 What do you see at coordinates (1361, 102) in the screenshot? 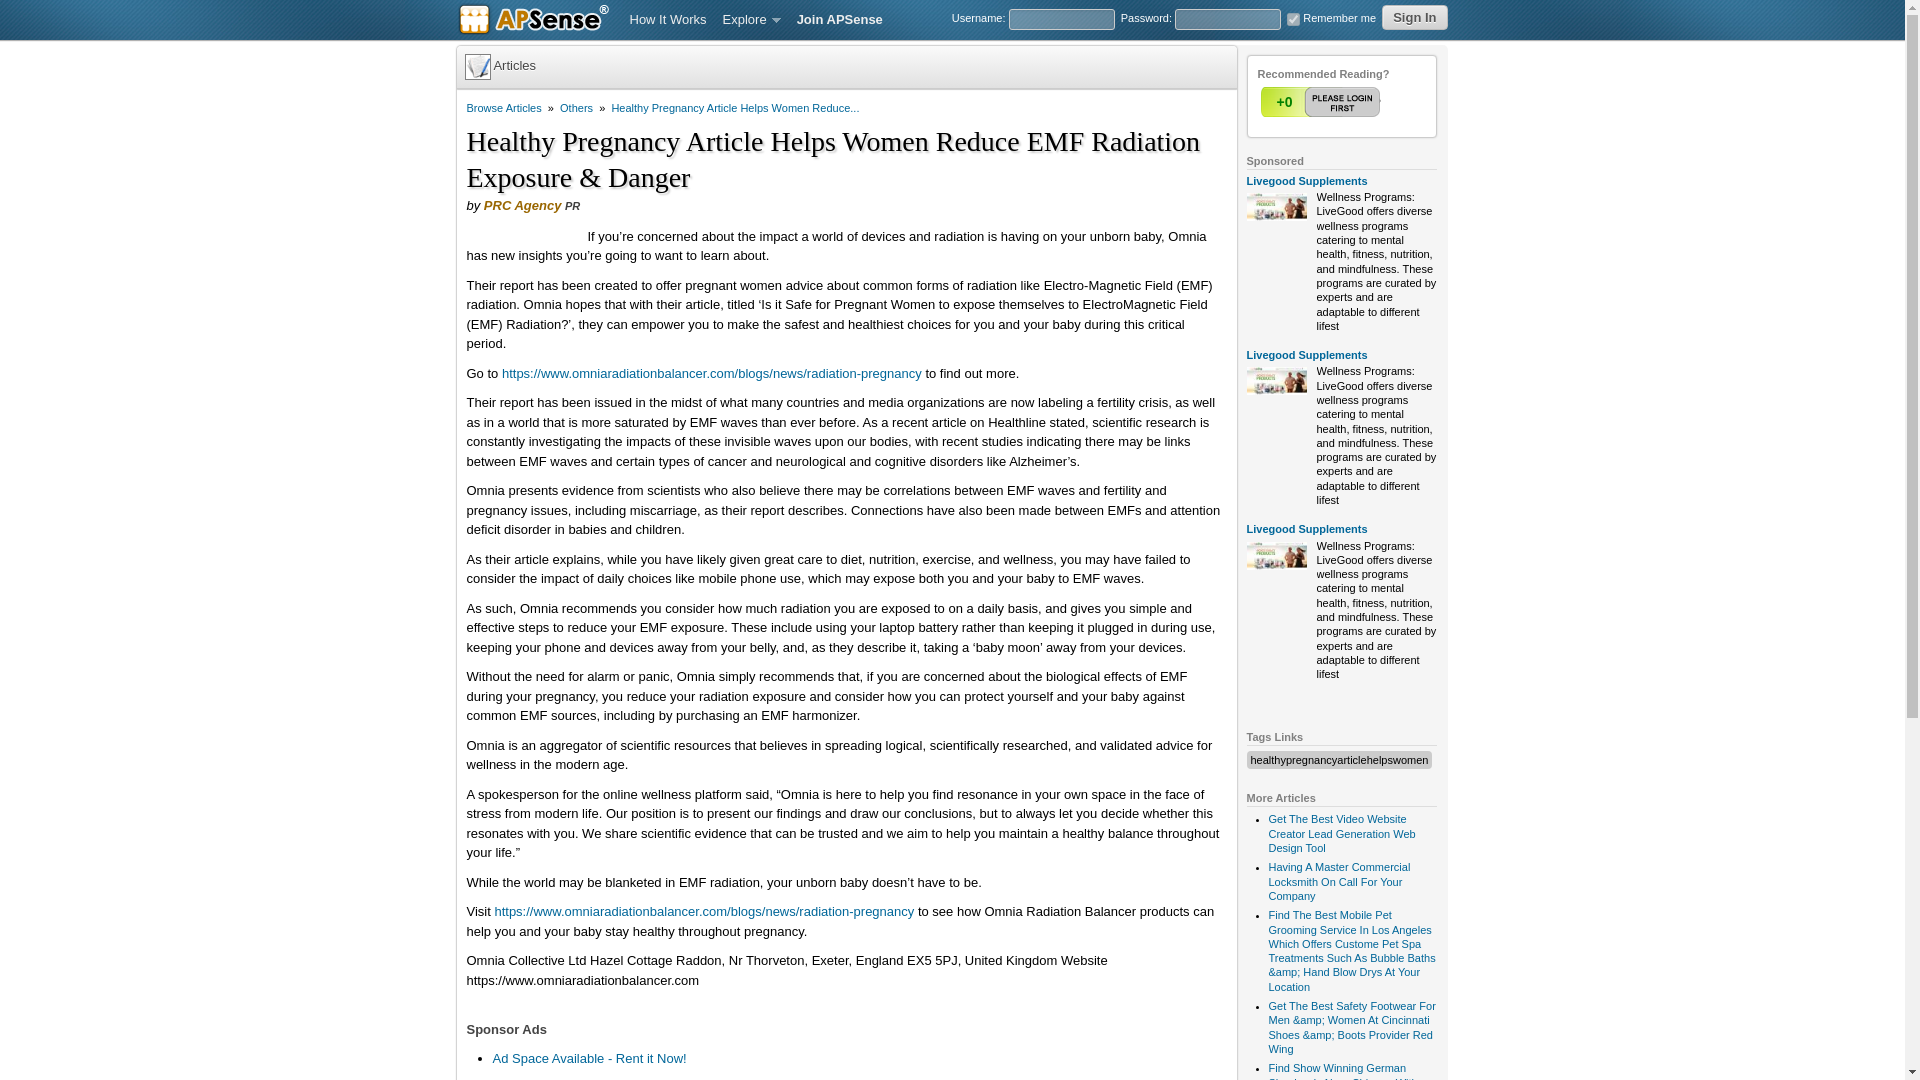
I see `-1` at bounding box center [1361, 102].